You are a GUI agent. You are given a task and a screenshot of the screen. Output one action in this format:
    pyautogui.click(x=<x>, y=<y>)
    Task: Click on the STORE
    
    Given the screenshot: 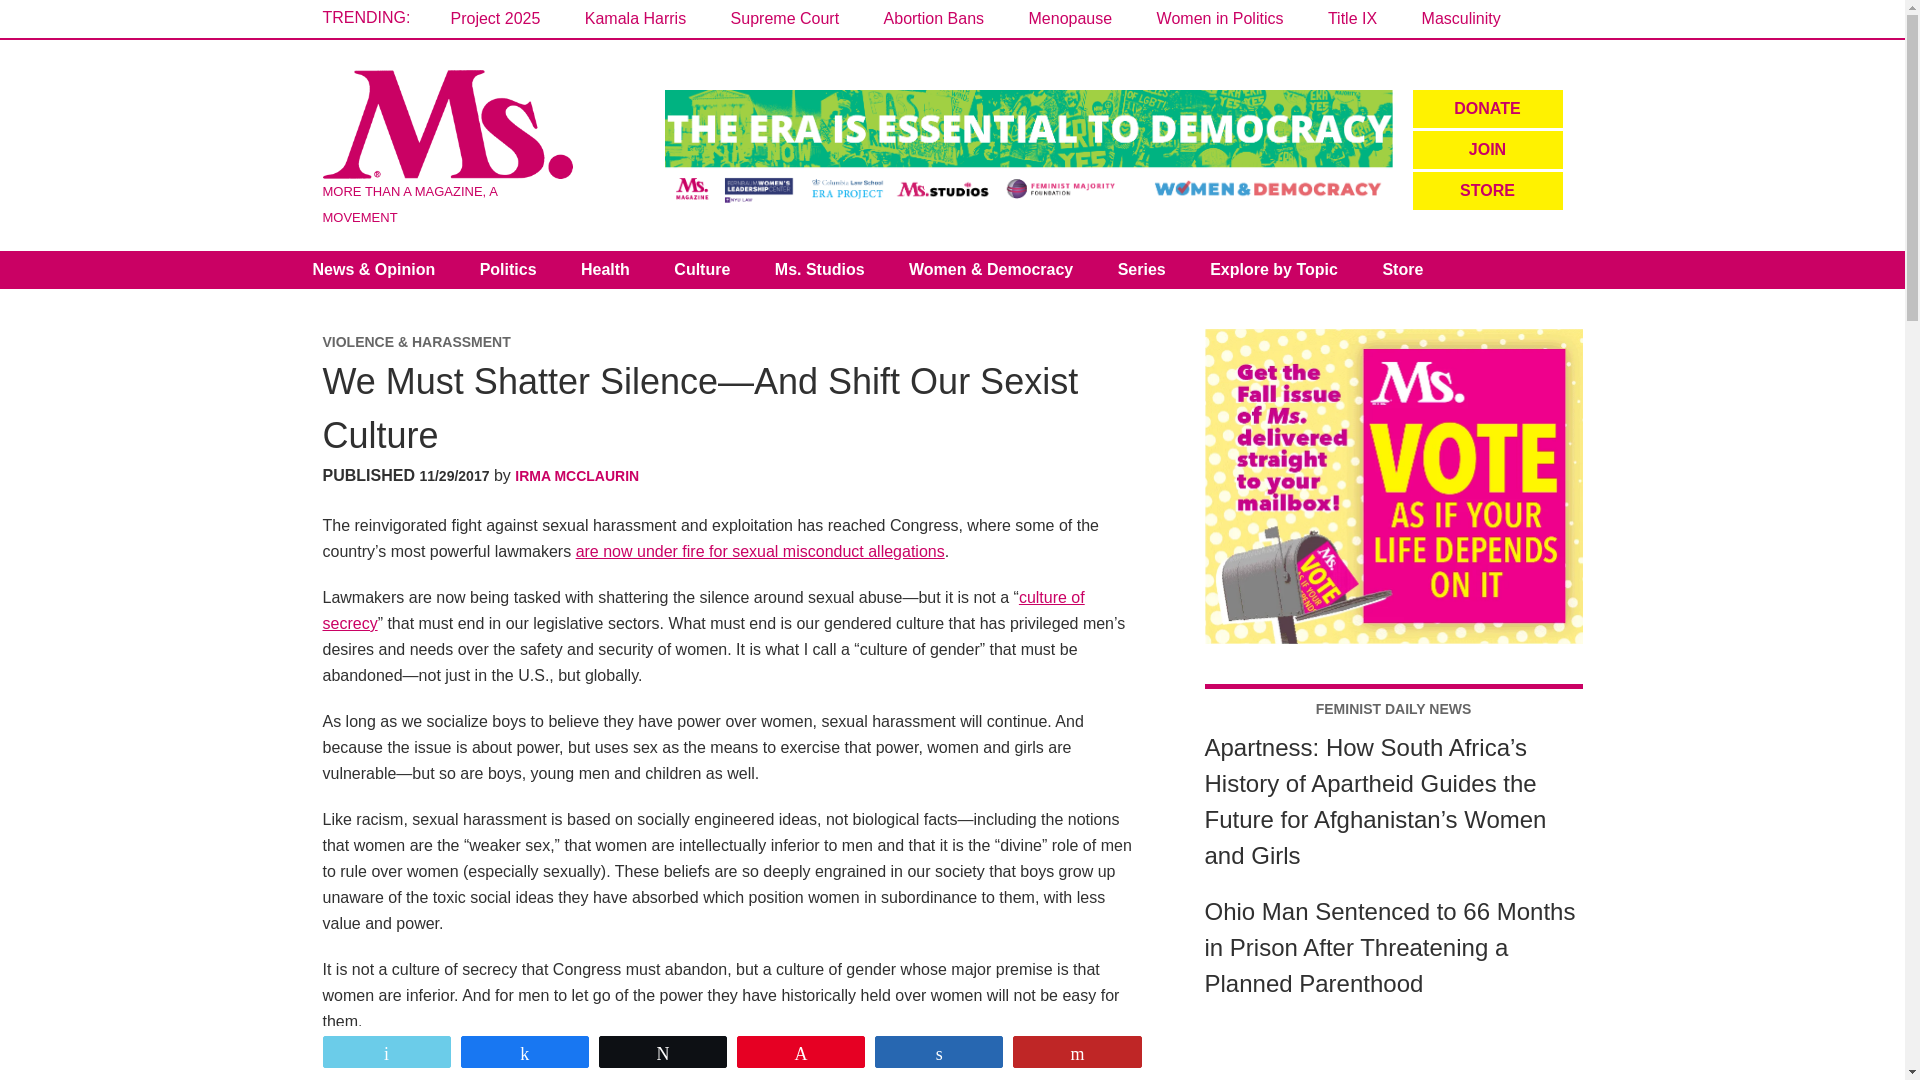 What is the action you would take?
    pyautogui.click(x=1486, y=190)
    